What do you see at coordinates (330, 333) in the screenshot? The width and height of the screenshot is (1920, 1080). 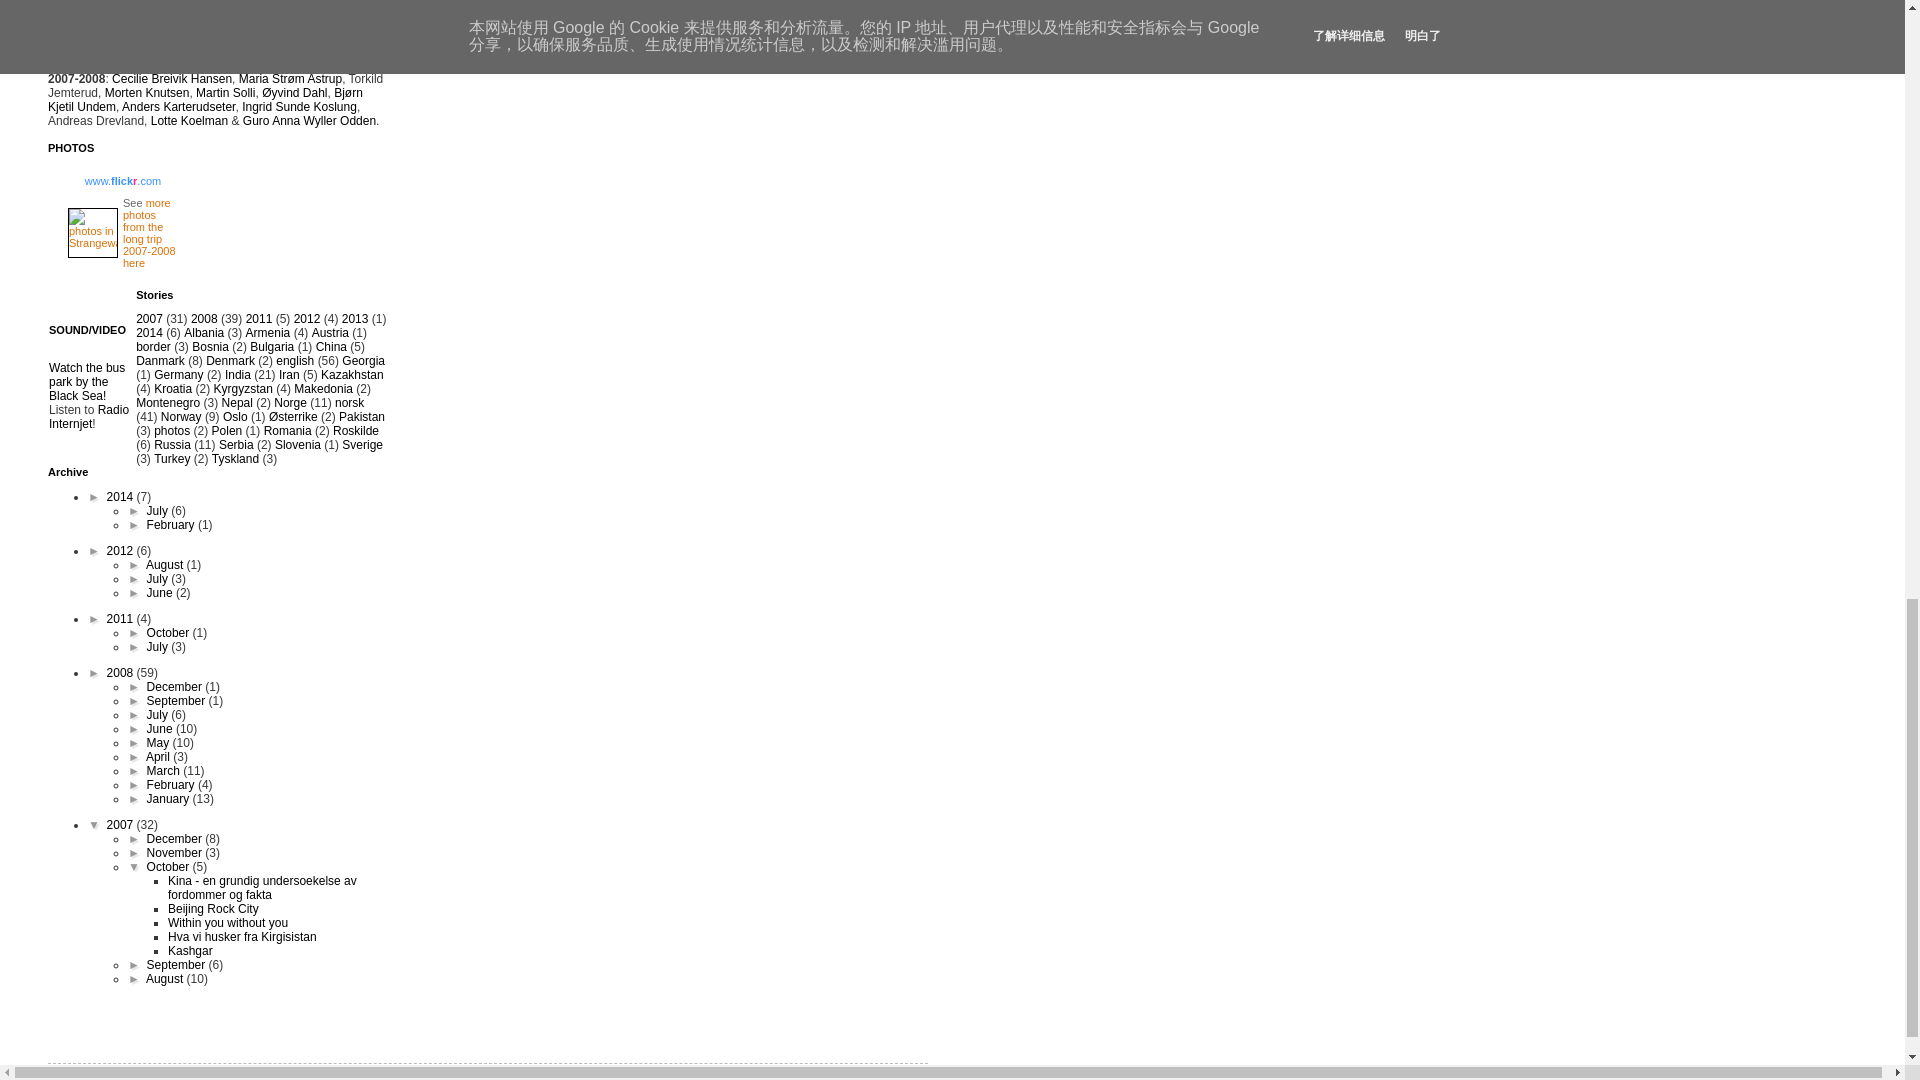 I see `Austria` at bounding box center [330, 333].